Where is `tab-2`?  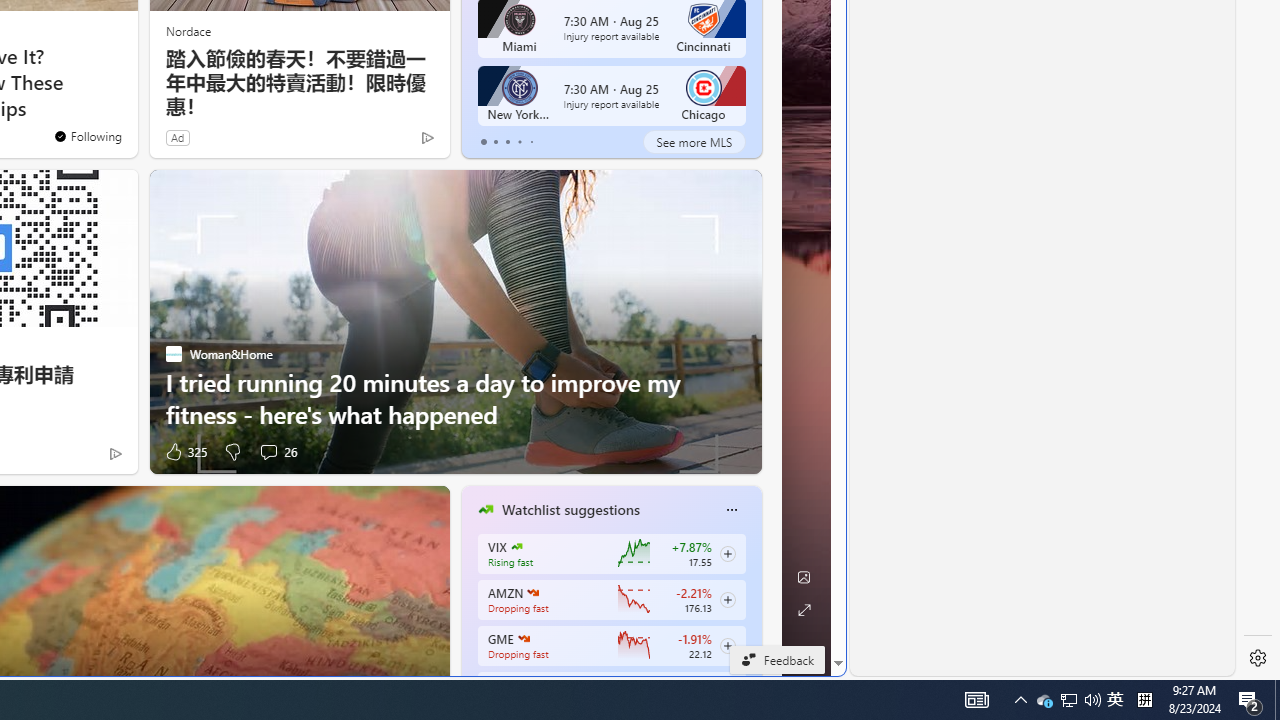
tab-2 is located at coordinates (507, 142).